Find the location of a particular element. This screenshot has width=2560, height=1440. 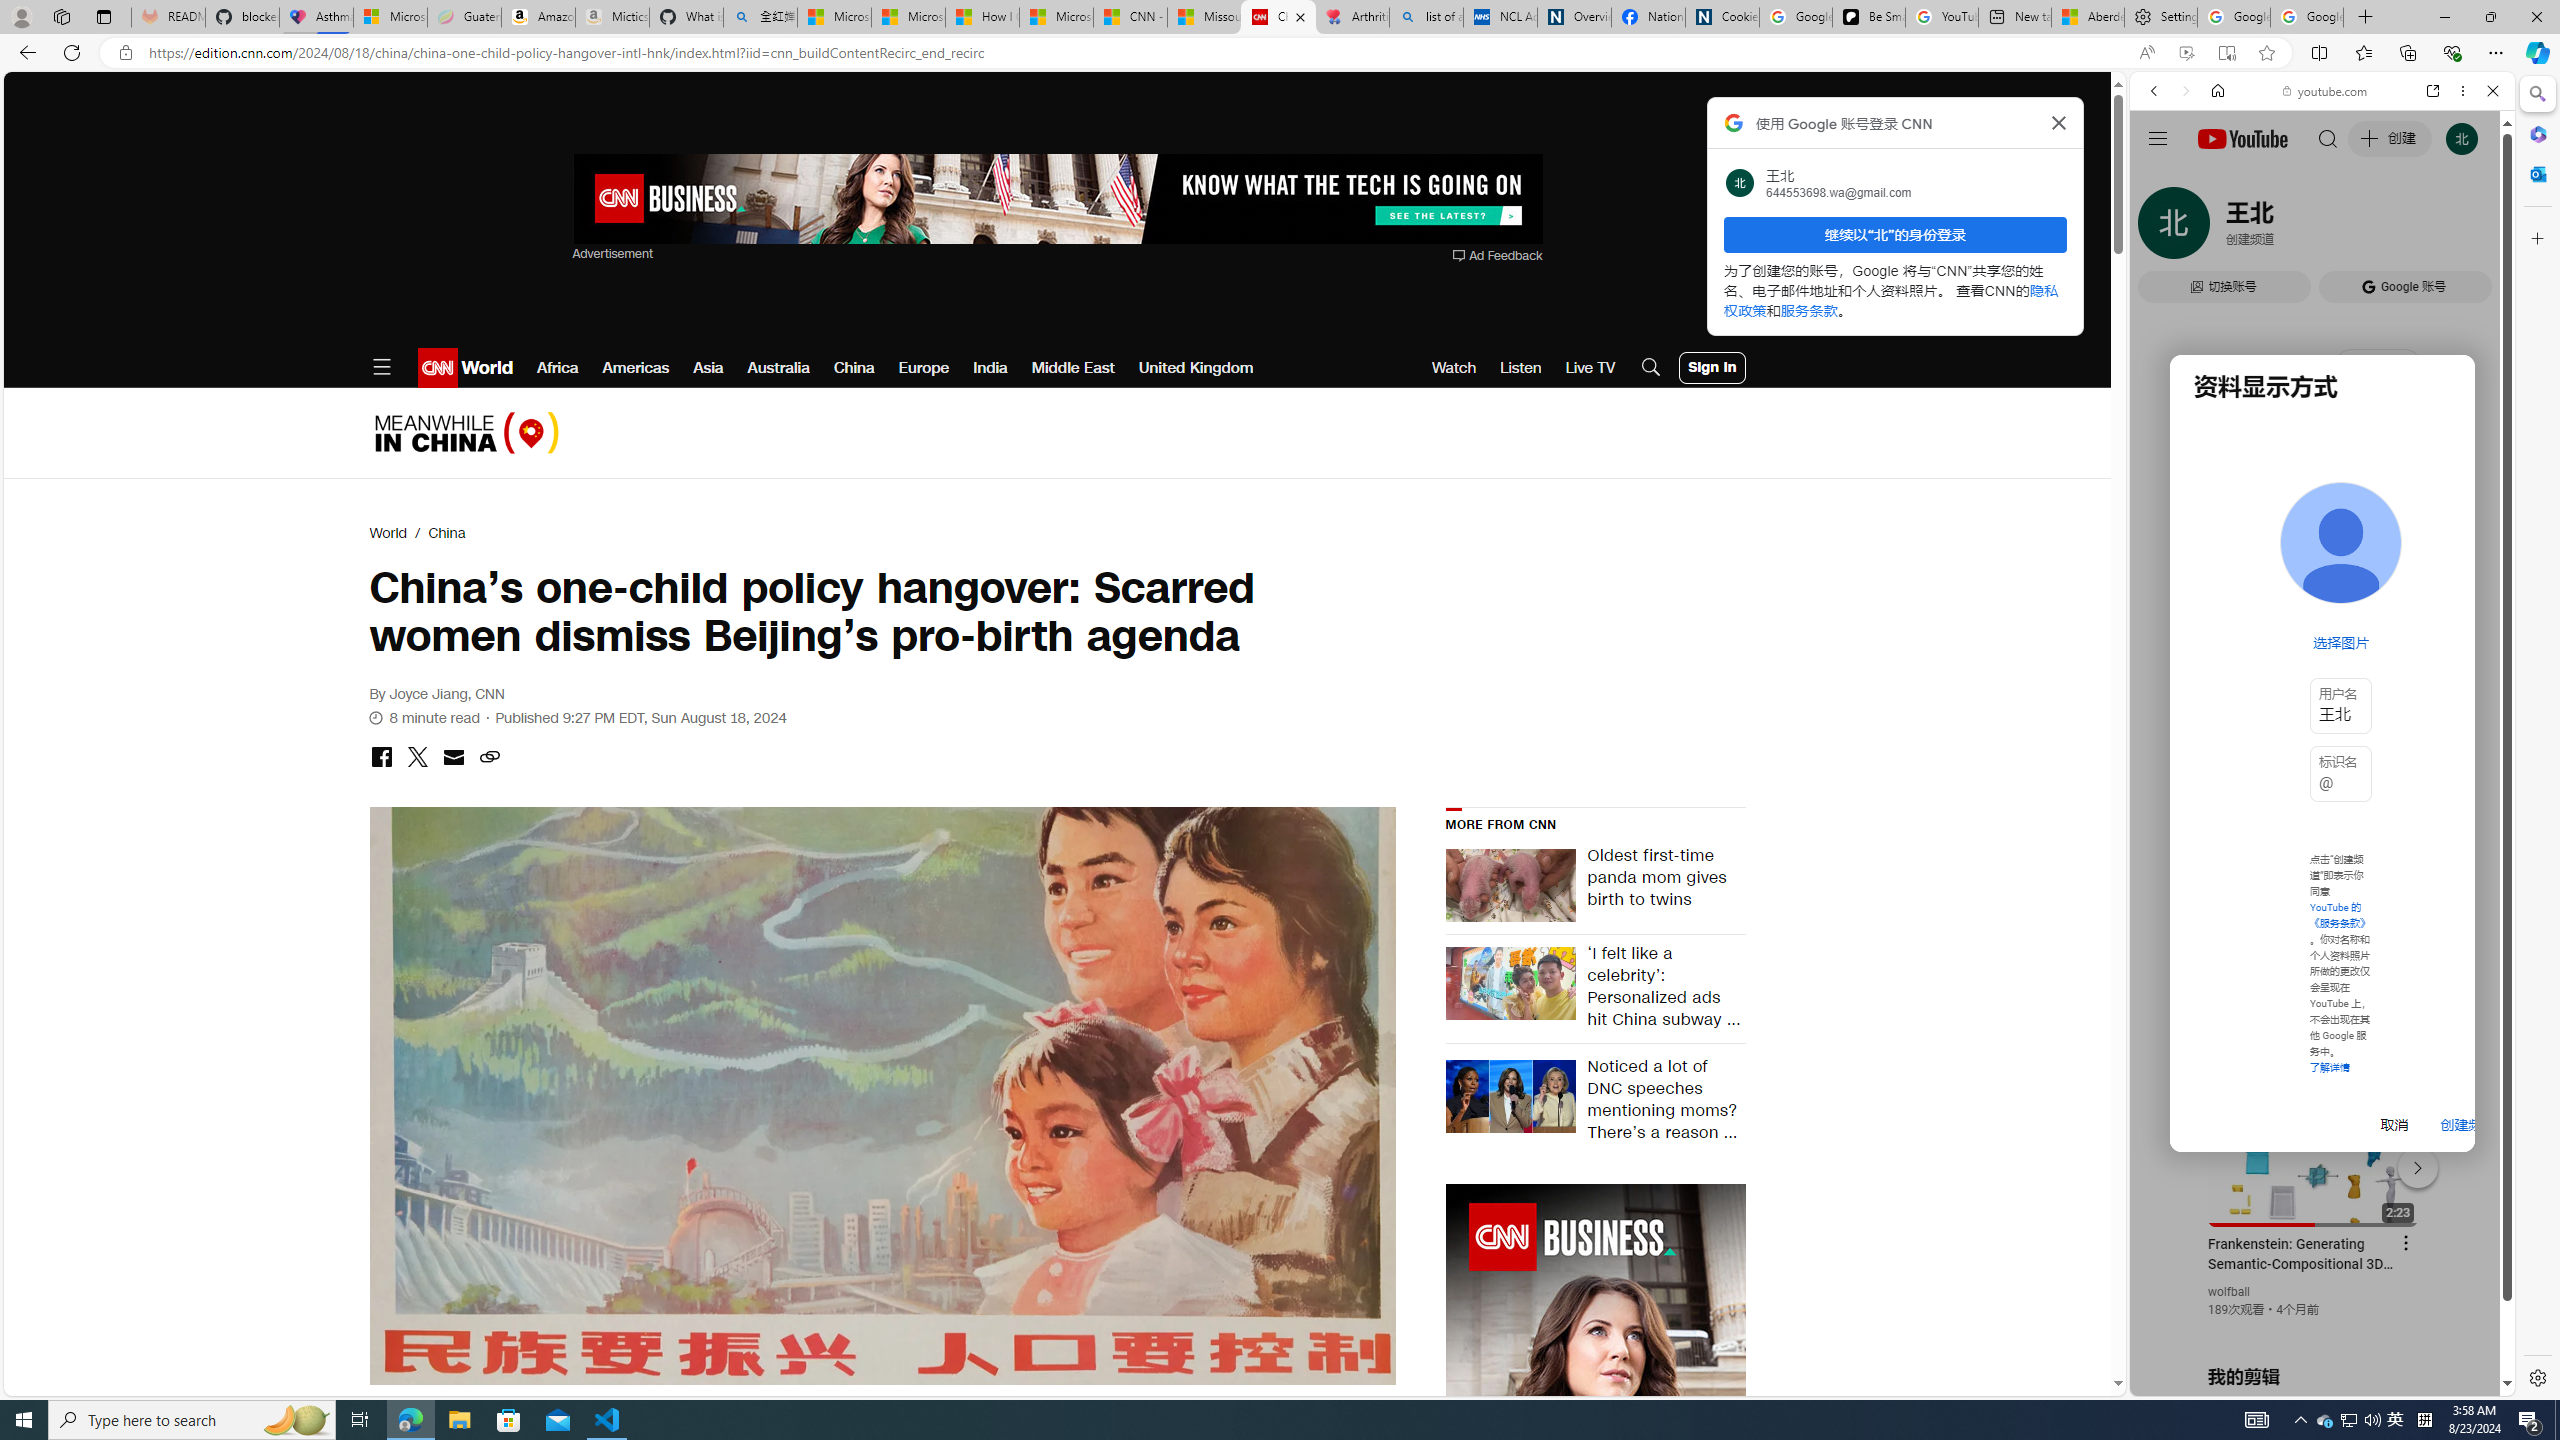

Search Filter, IMAGES is located at coordinates (2220, 228).